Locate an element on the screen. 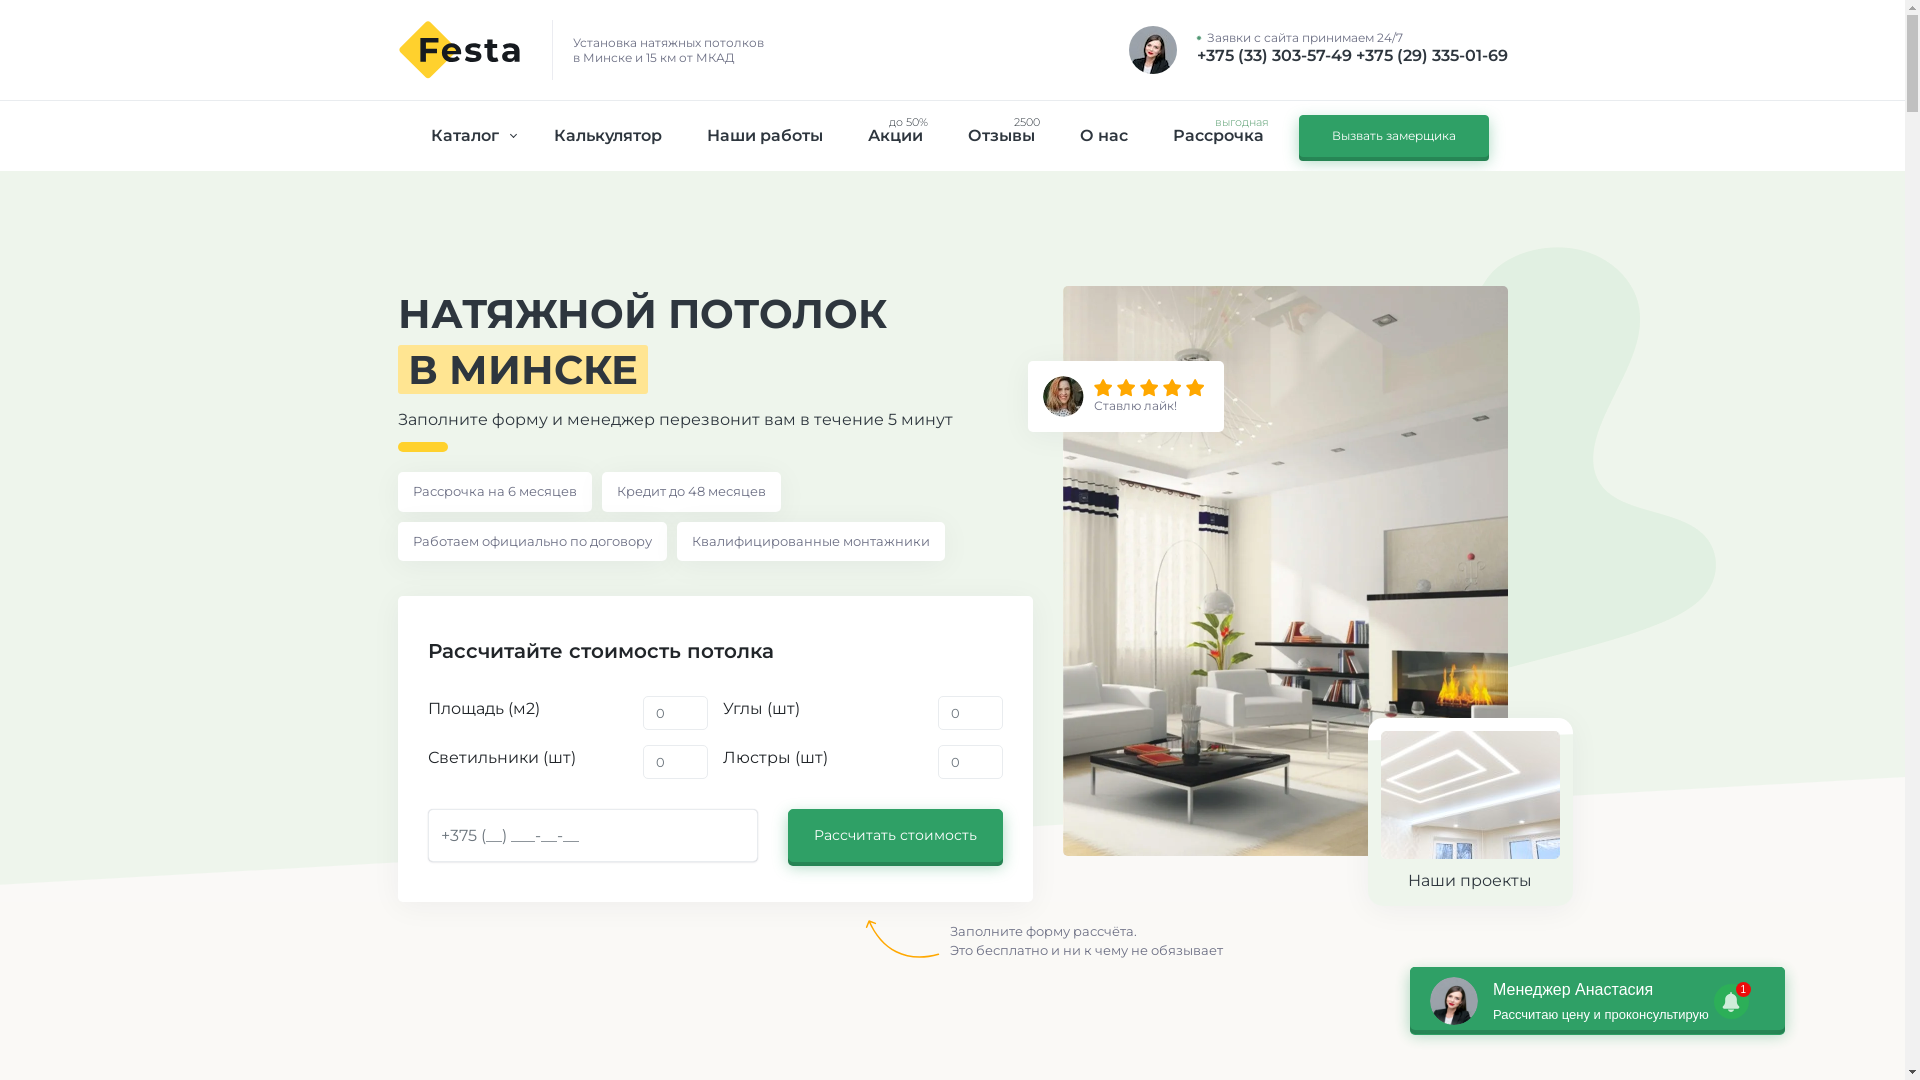 This screenshot has width=1920, height=1080. +375 (**) ***-**-** is located at coordinates (593, 836).